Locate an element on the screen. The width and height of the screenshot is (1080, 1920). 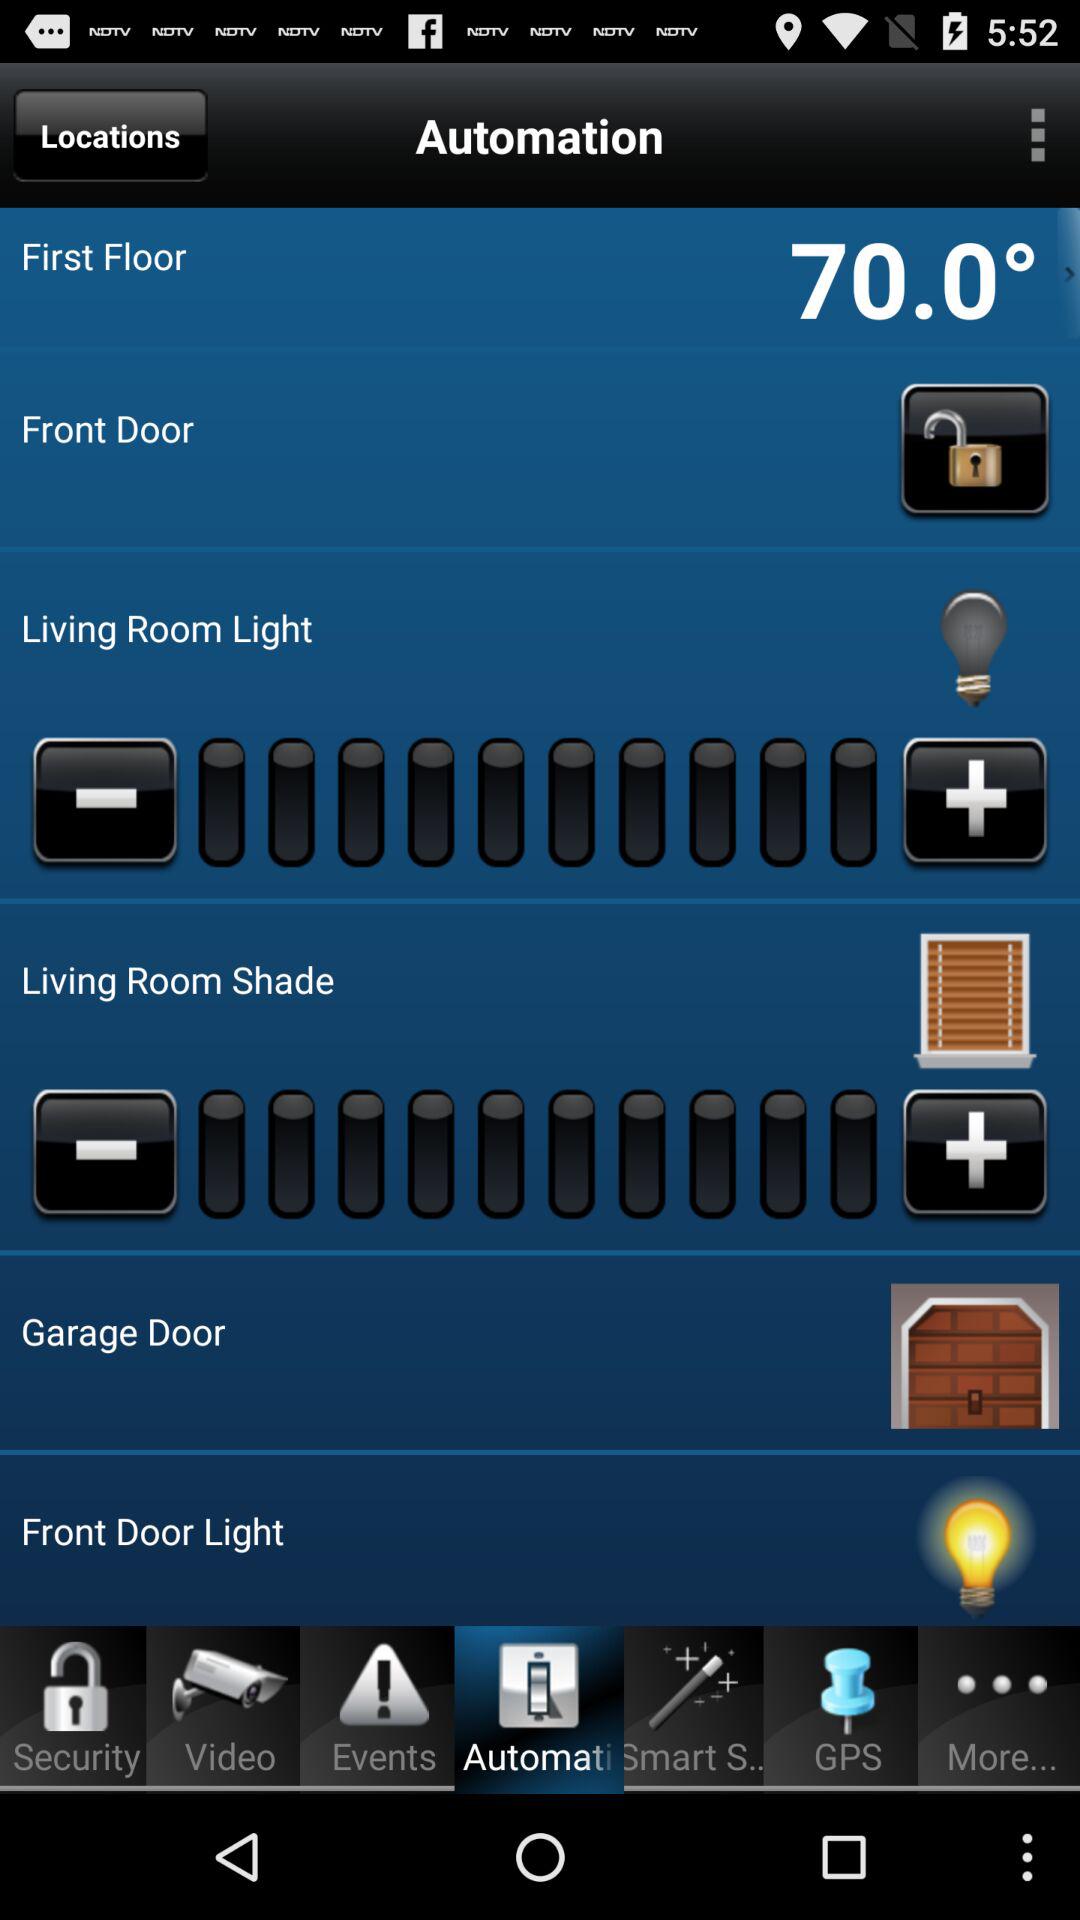
turn up the living room light is located at coordinates (975, 801).